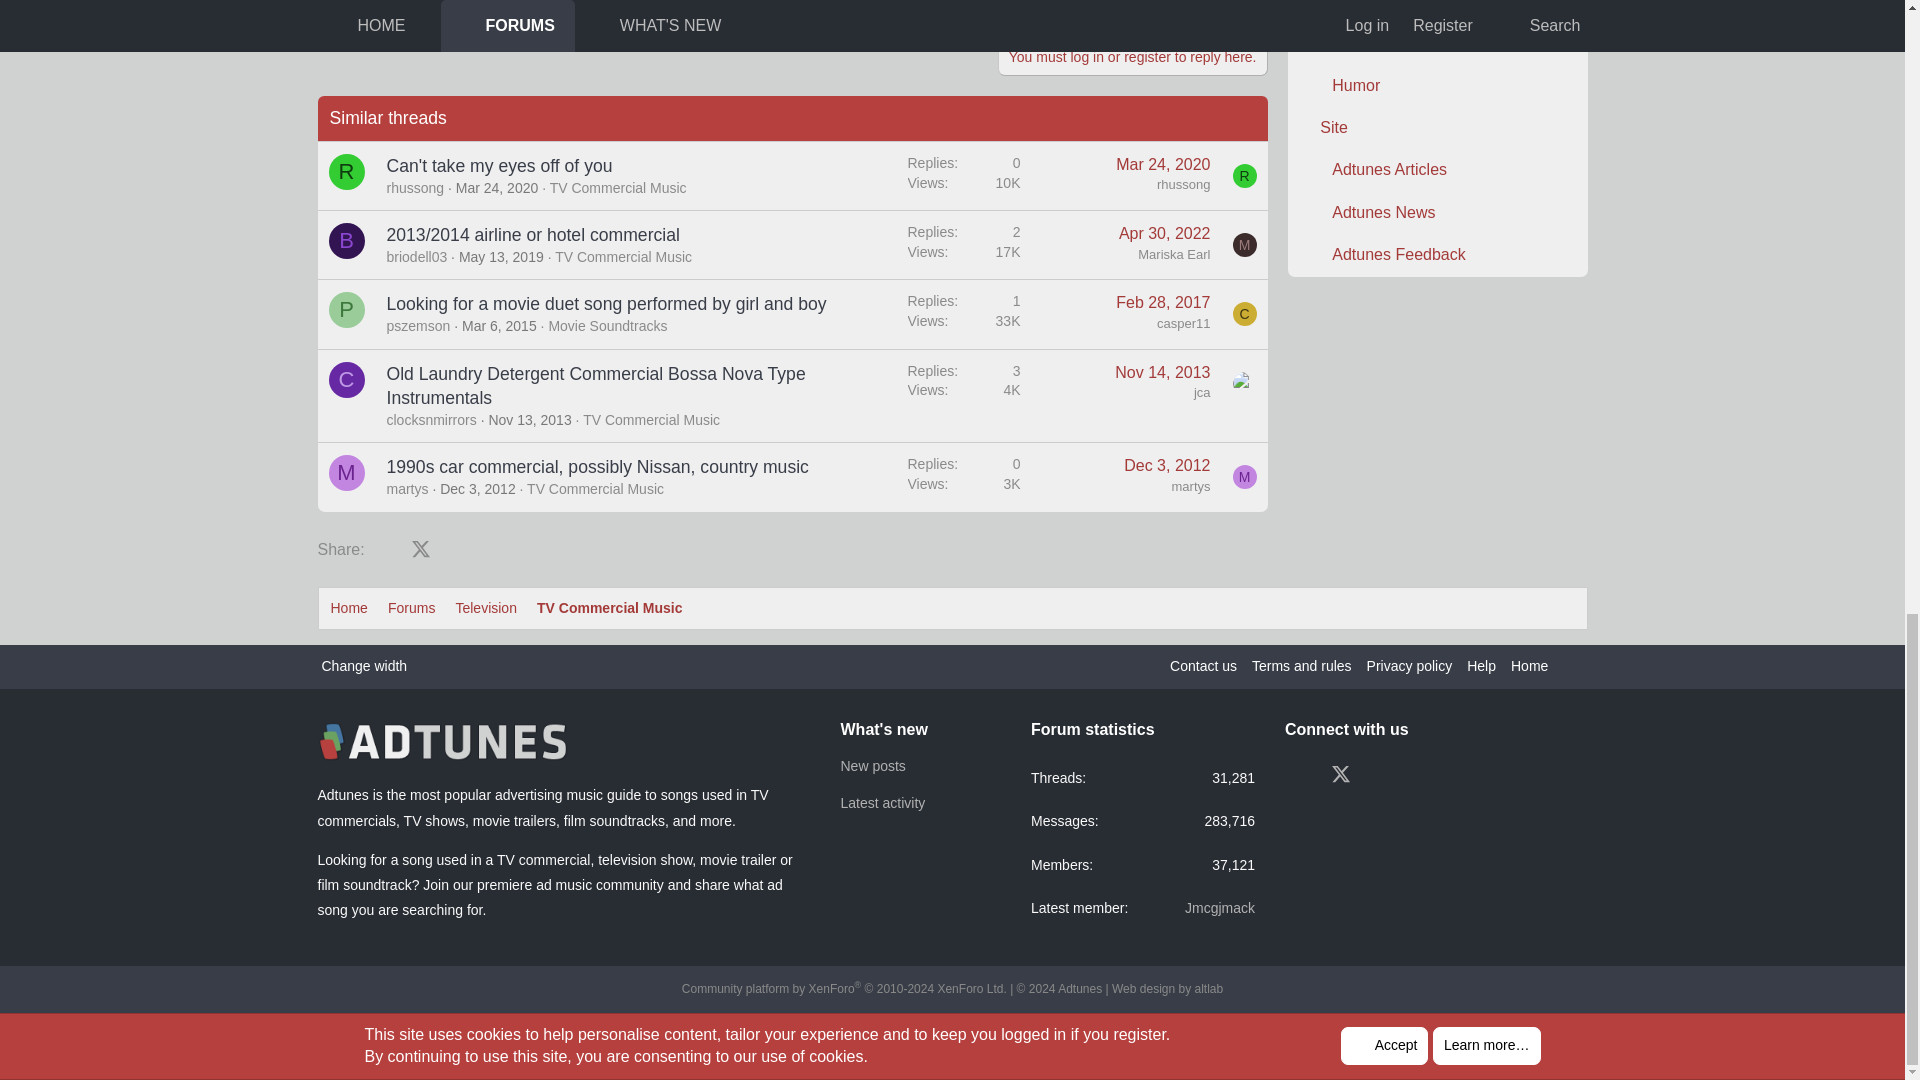 Image resolution: width=1920 pixels, height=1080 pixels. I want to click on First message reaction score: 0, so click(964, 394).